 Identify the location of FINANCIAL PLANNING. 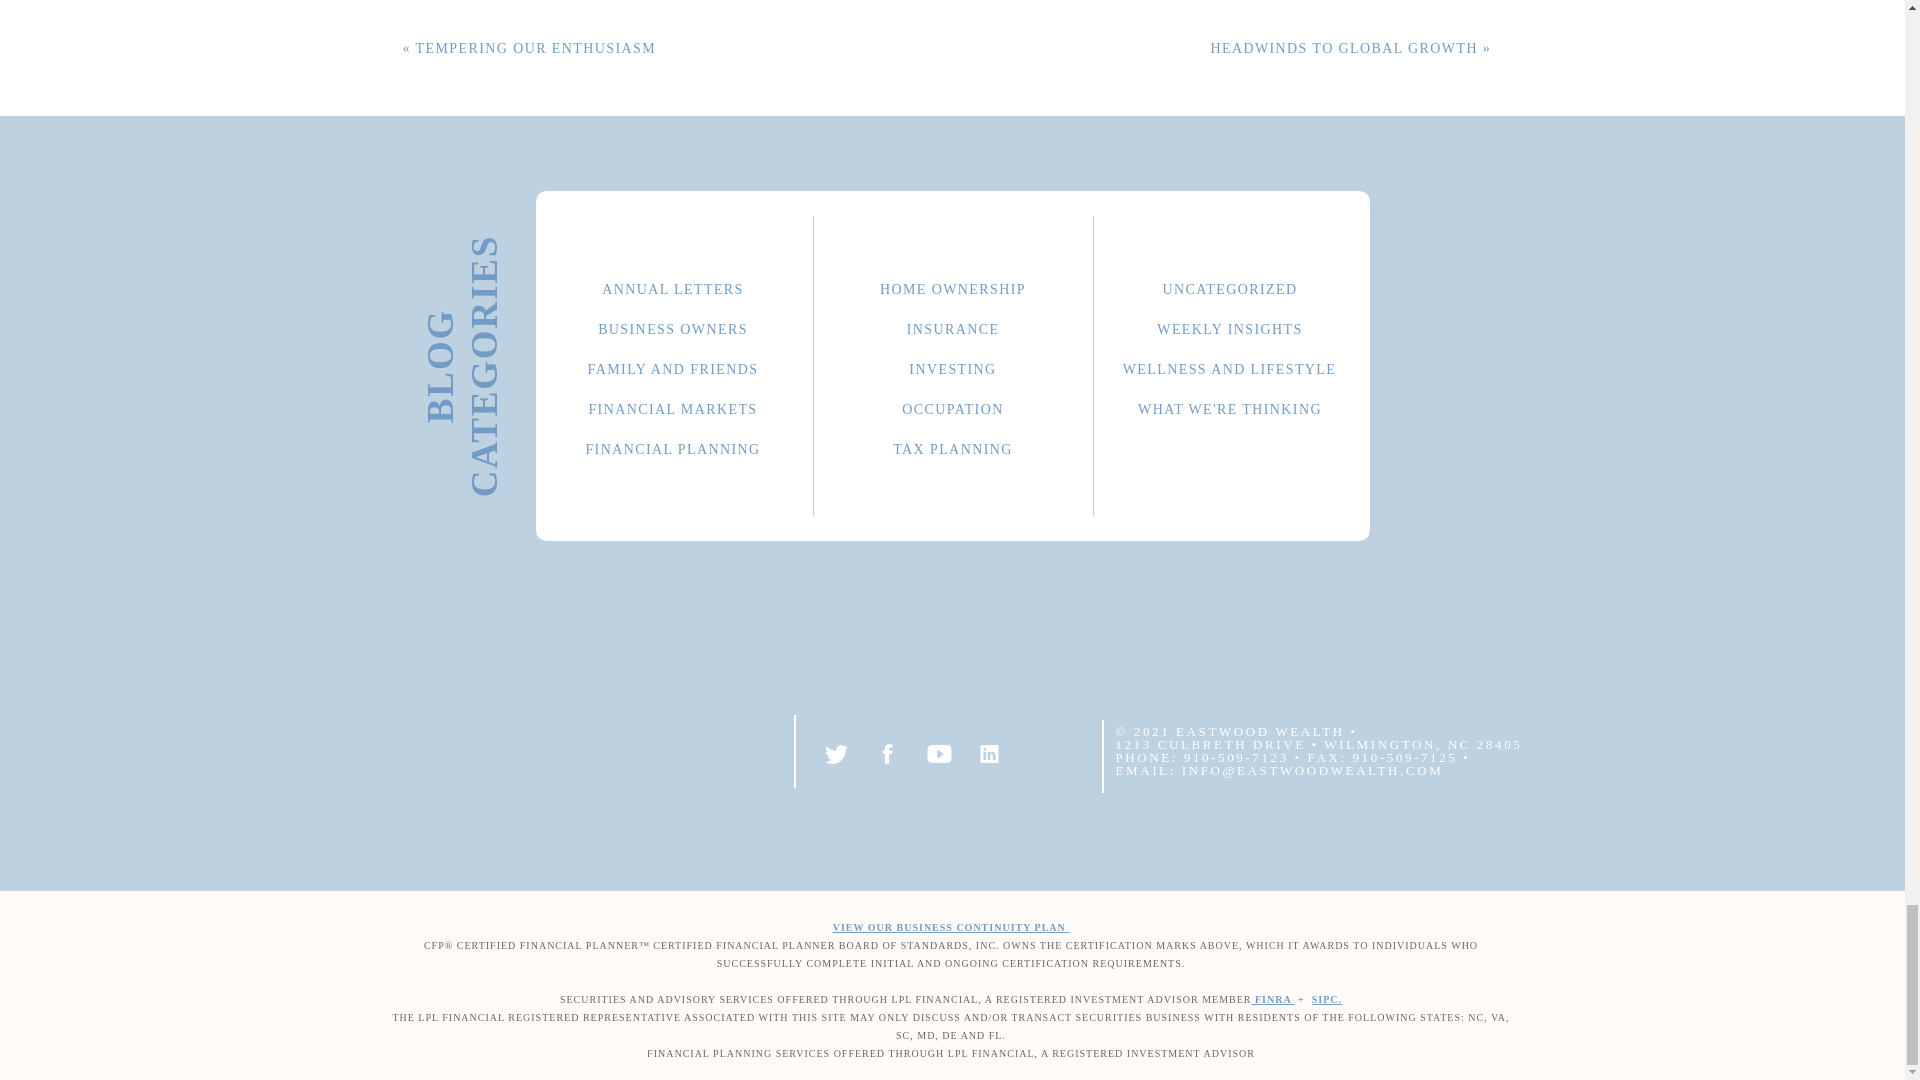
(672, 446).